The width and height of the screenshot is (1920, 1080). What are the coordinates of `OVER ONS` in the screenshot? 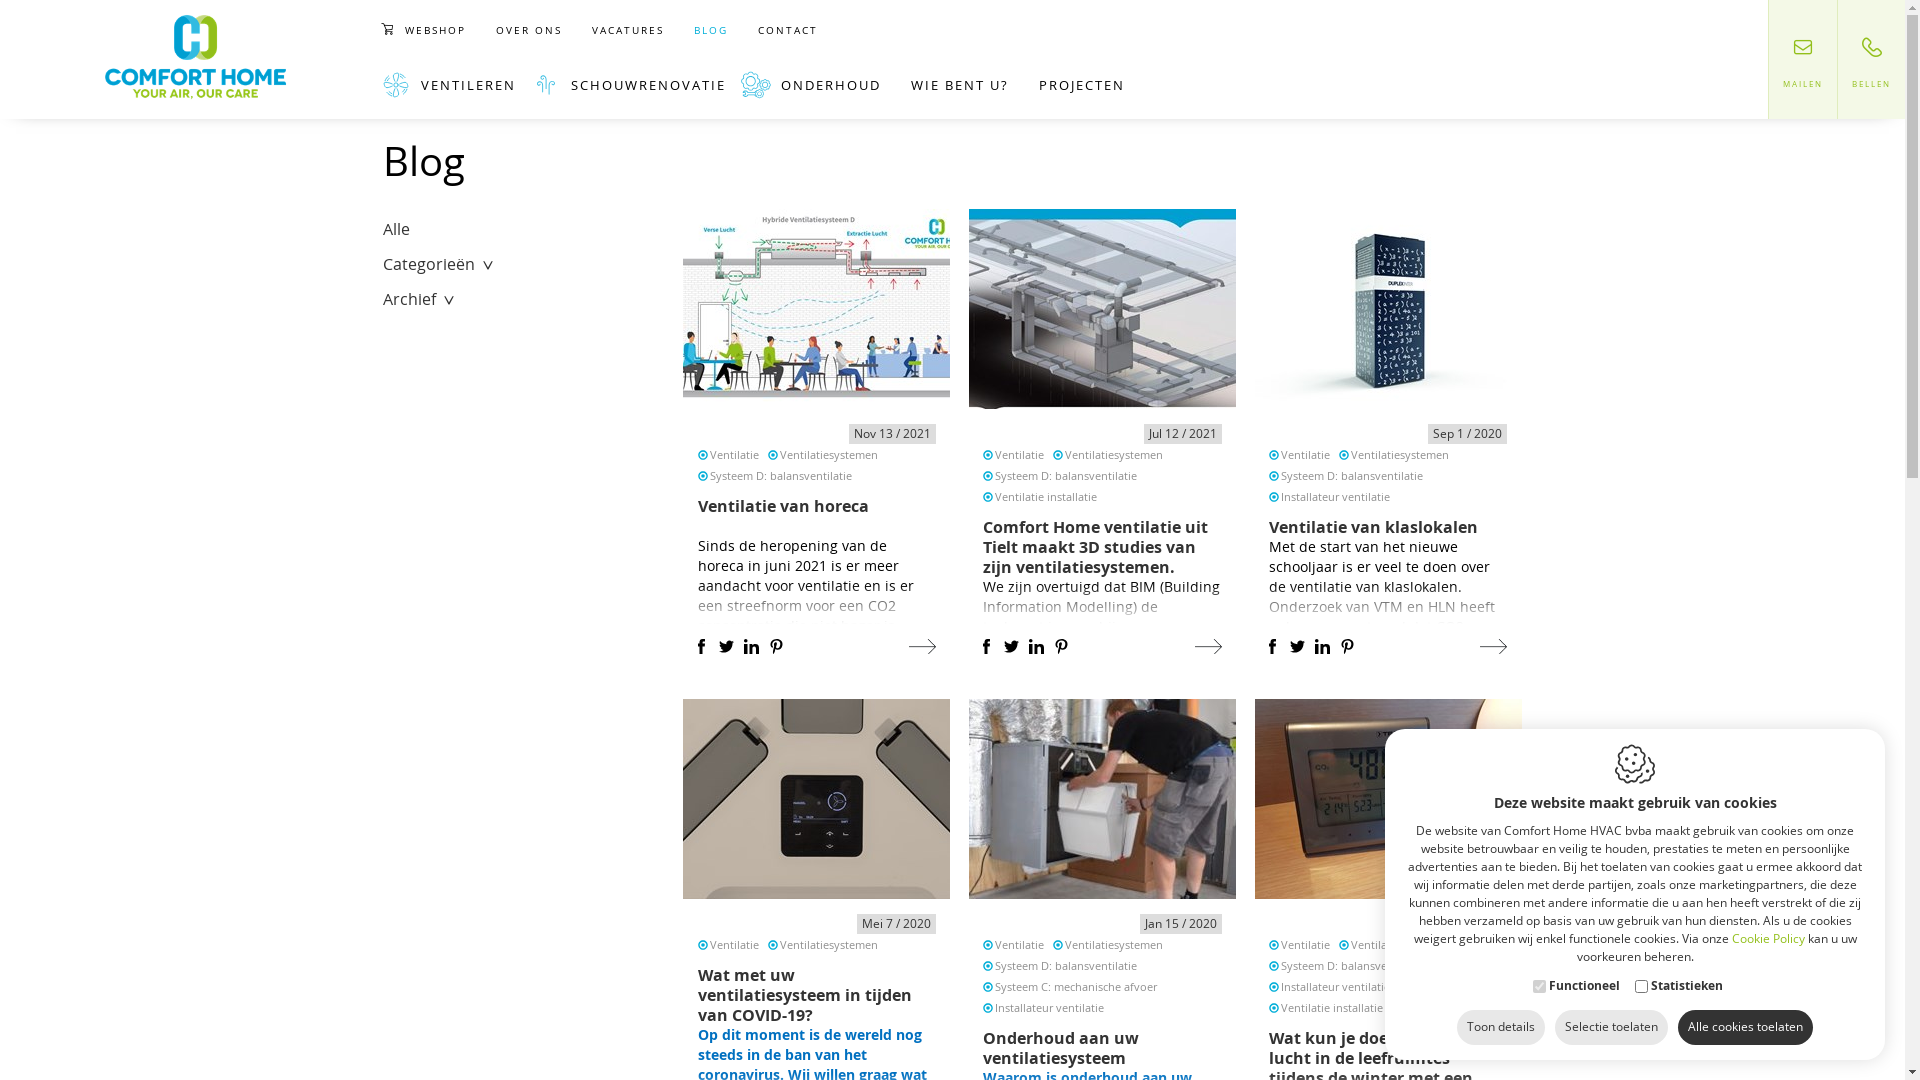 It's located at (529, 30).